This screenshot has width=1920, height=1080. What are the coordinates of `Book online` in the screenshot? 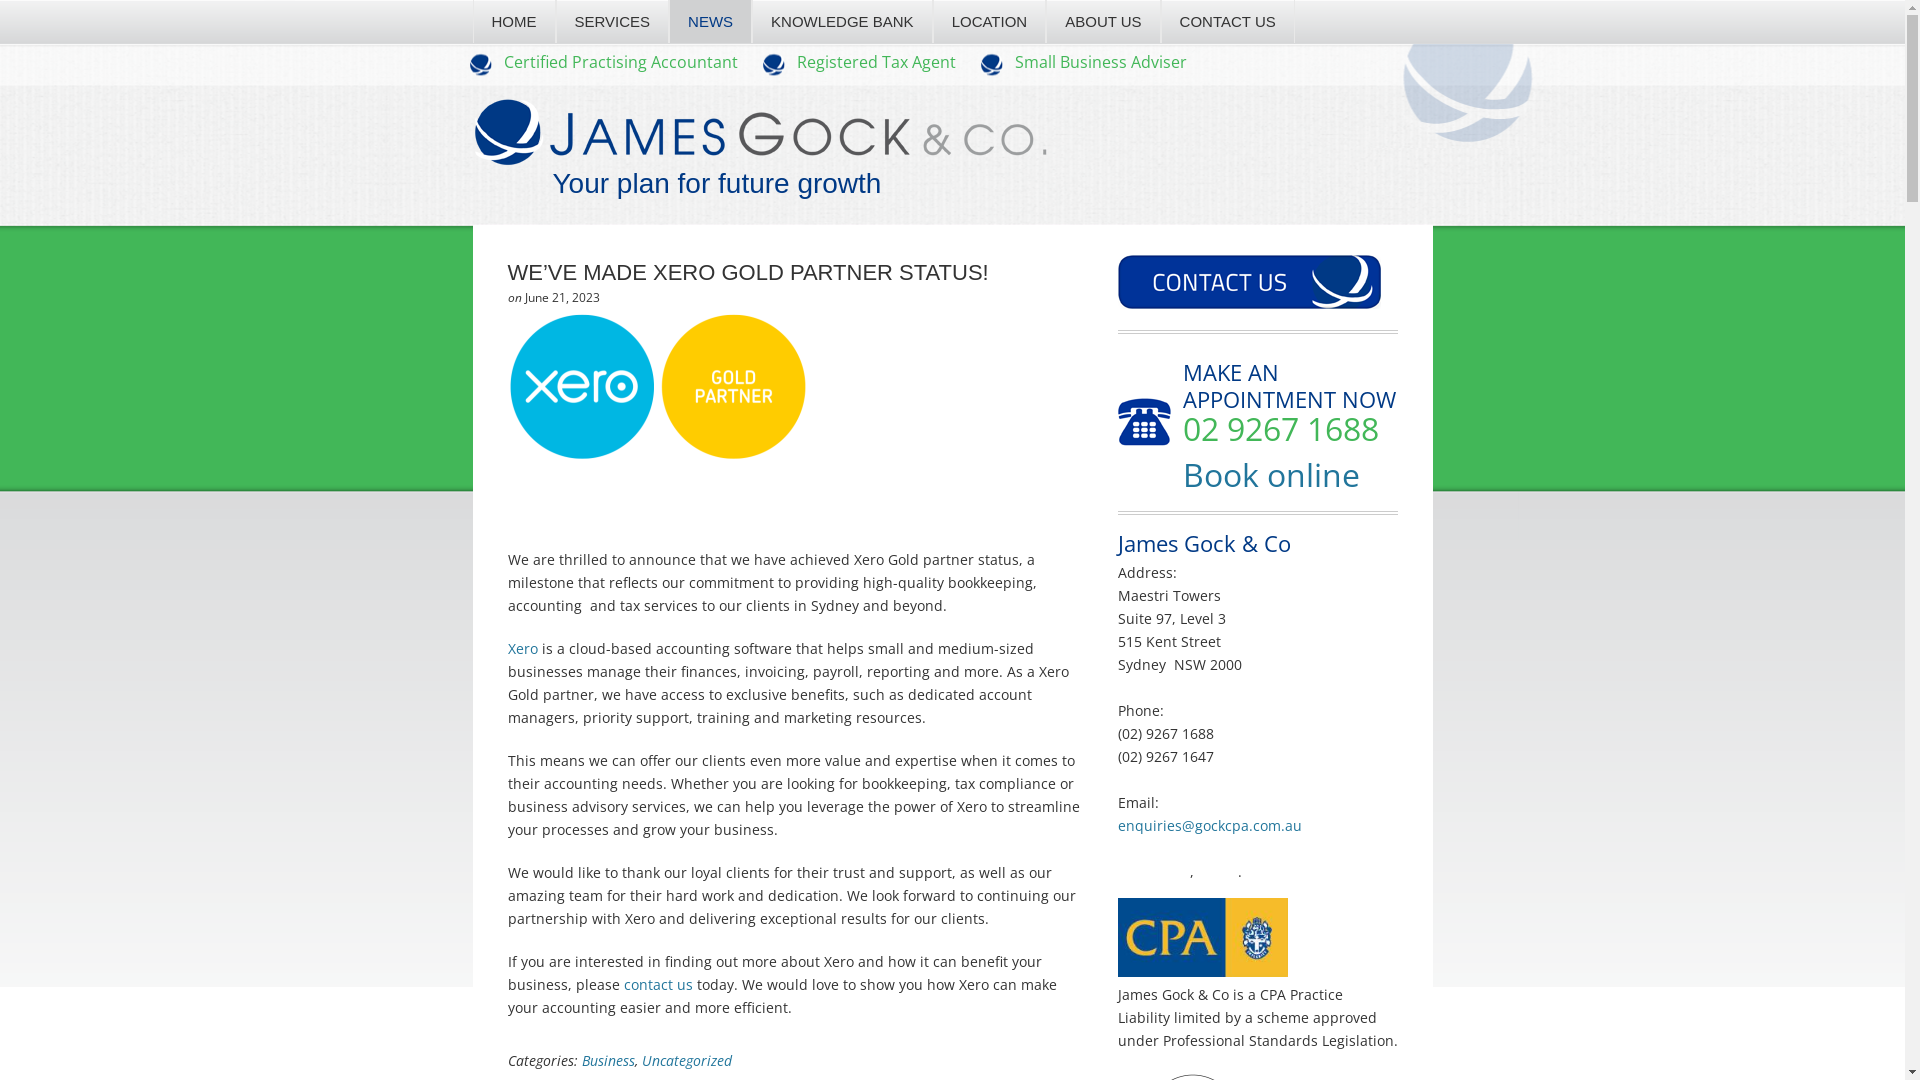 It's located at (1270, 474).